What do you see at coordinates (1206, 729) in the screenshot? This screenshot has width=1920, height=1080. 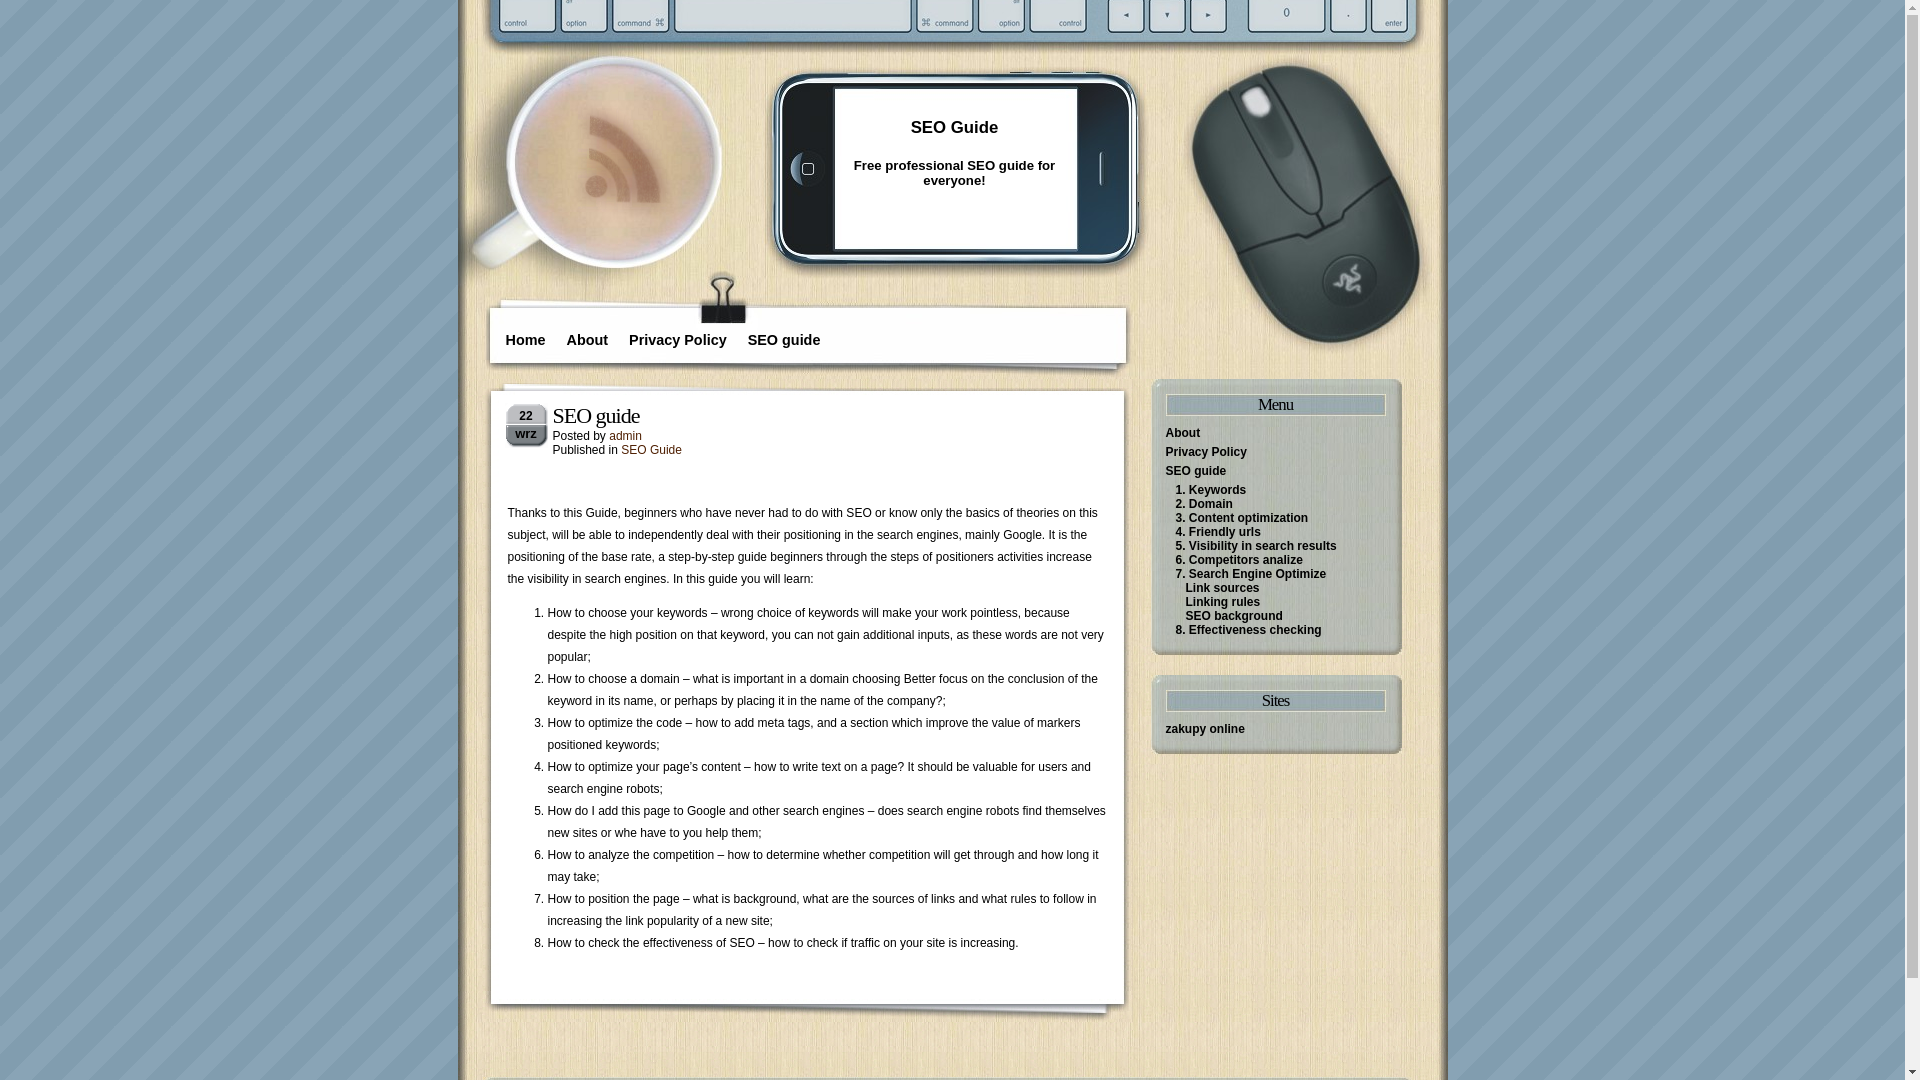 I see `zakupy online` at bounding box center [1206, 729].